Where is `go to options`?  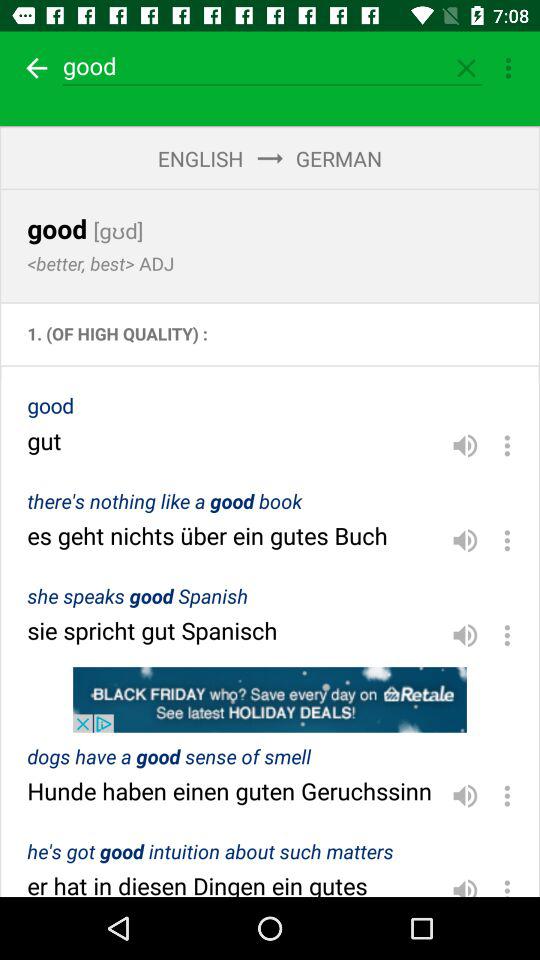
go to options is located at coordinates (507, 635).